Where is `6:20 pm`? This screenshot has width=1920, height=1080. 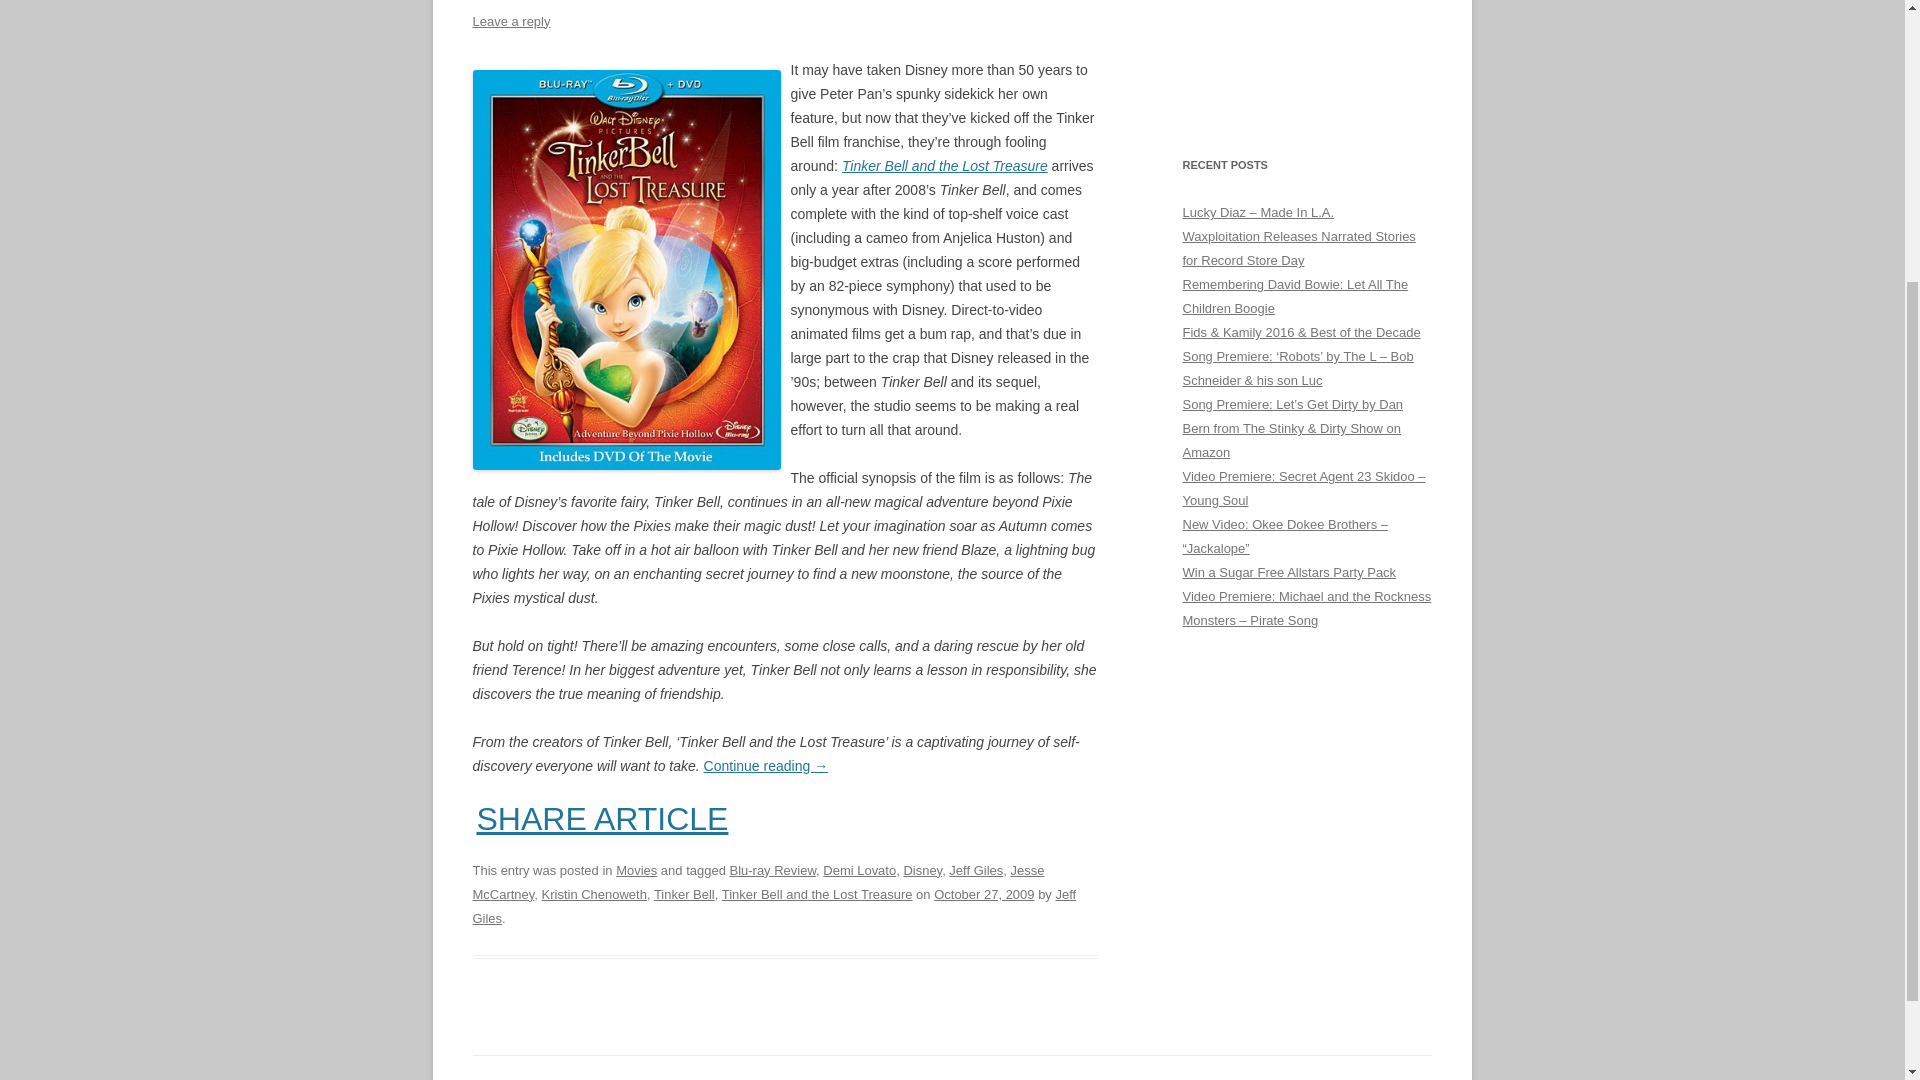 6:20 pm is located at coordinates (984, 894).